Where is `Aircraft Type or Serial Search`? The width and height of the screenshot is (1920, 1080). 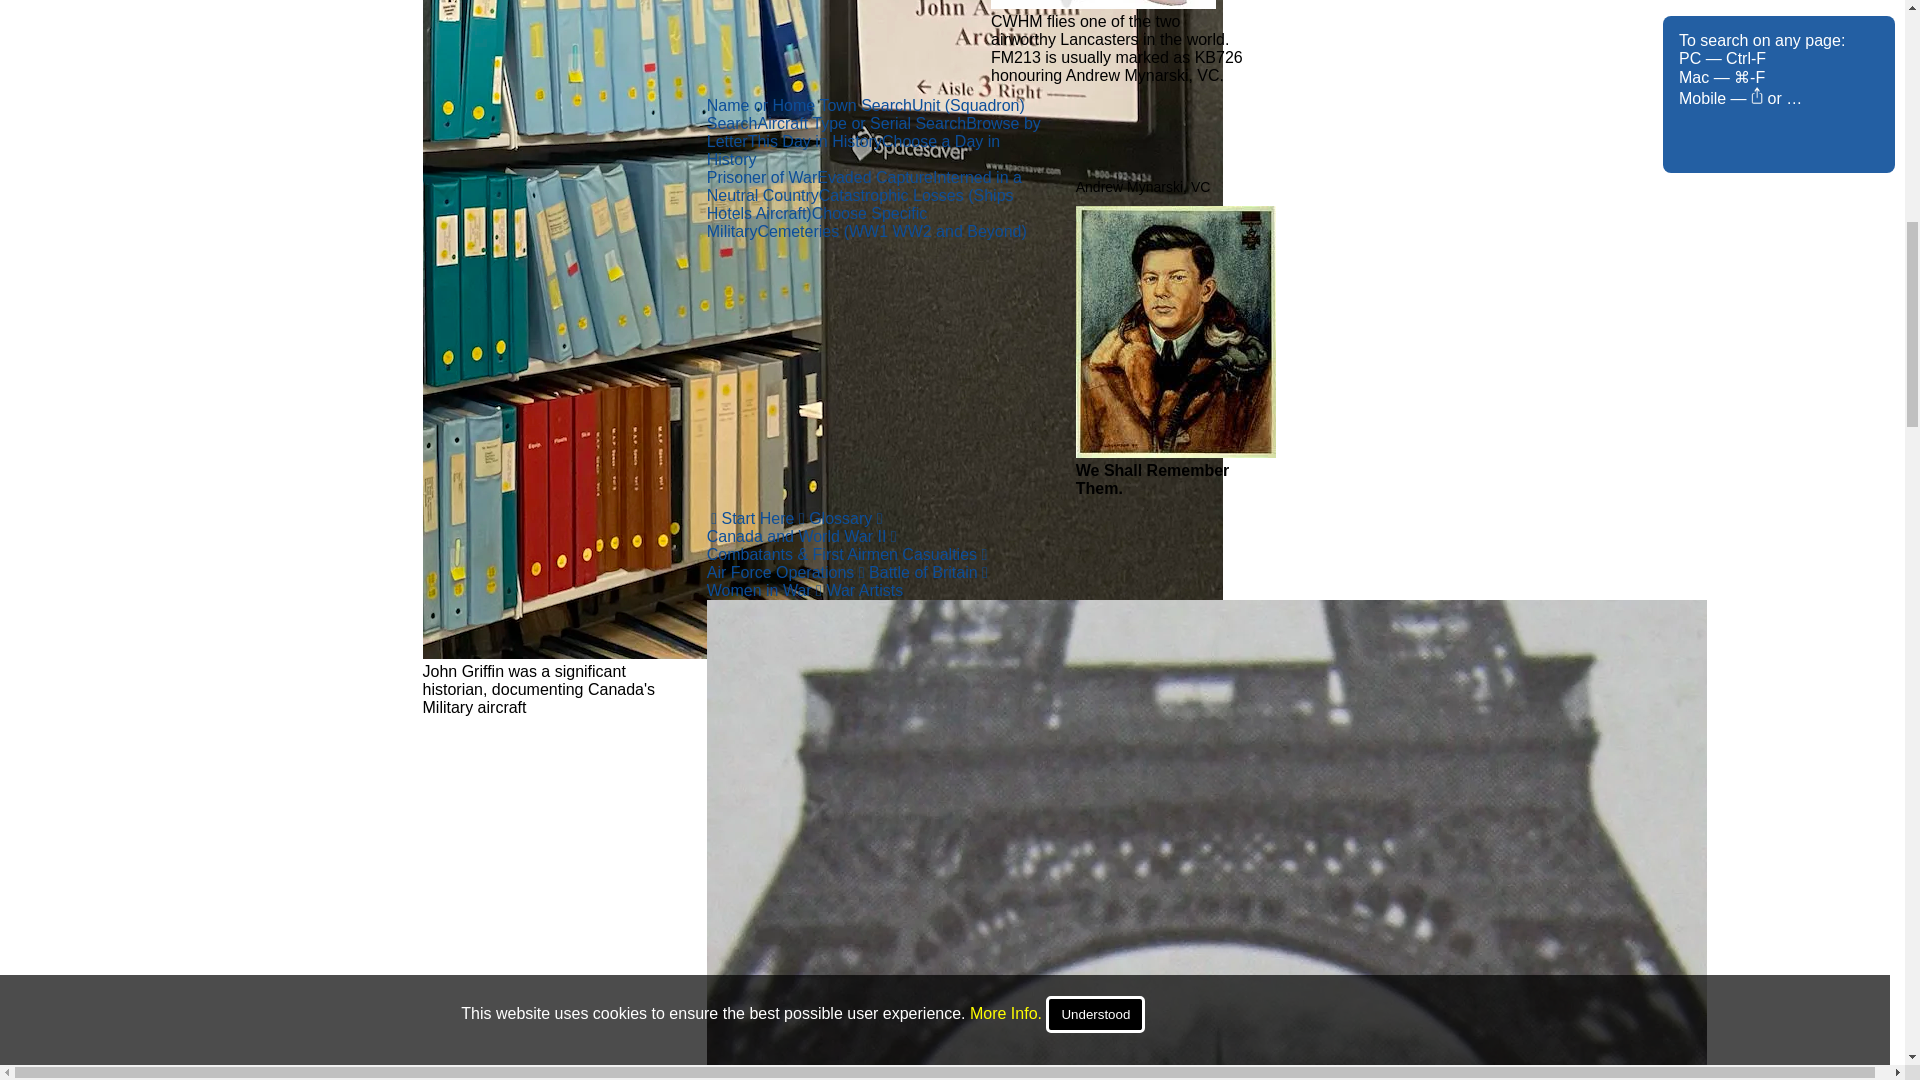 Aircraft Type or Serial Search is located at coordinates (860, 122).